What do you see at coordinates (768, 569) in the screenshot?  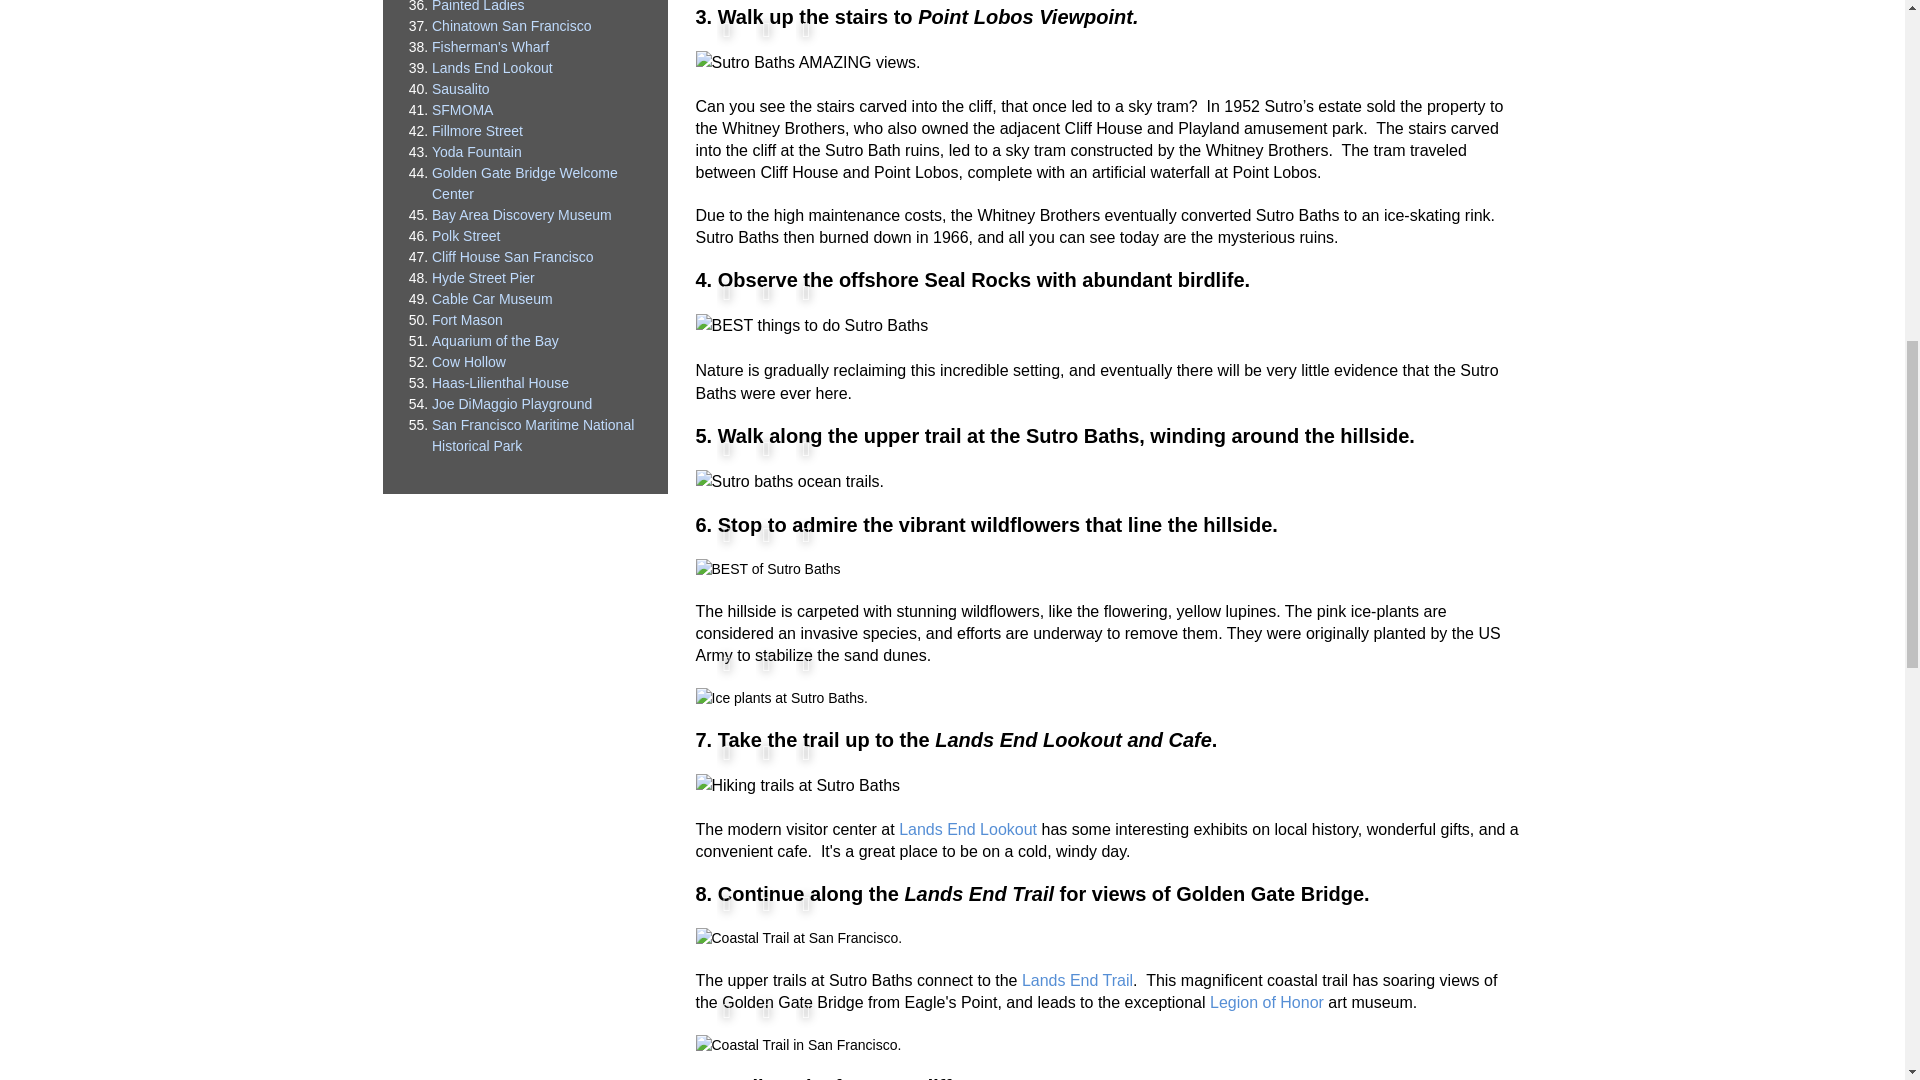 I see `BEST of Sutro Baths` at bounding box center [768, 569].